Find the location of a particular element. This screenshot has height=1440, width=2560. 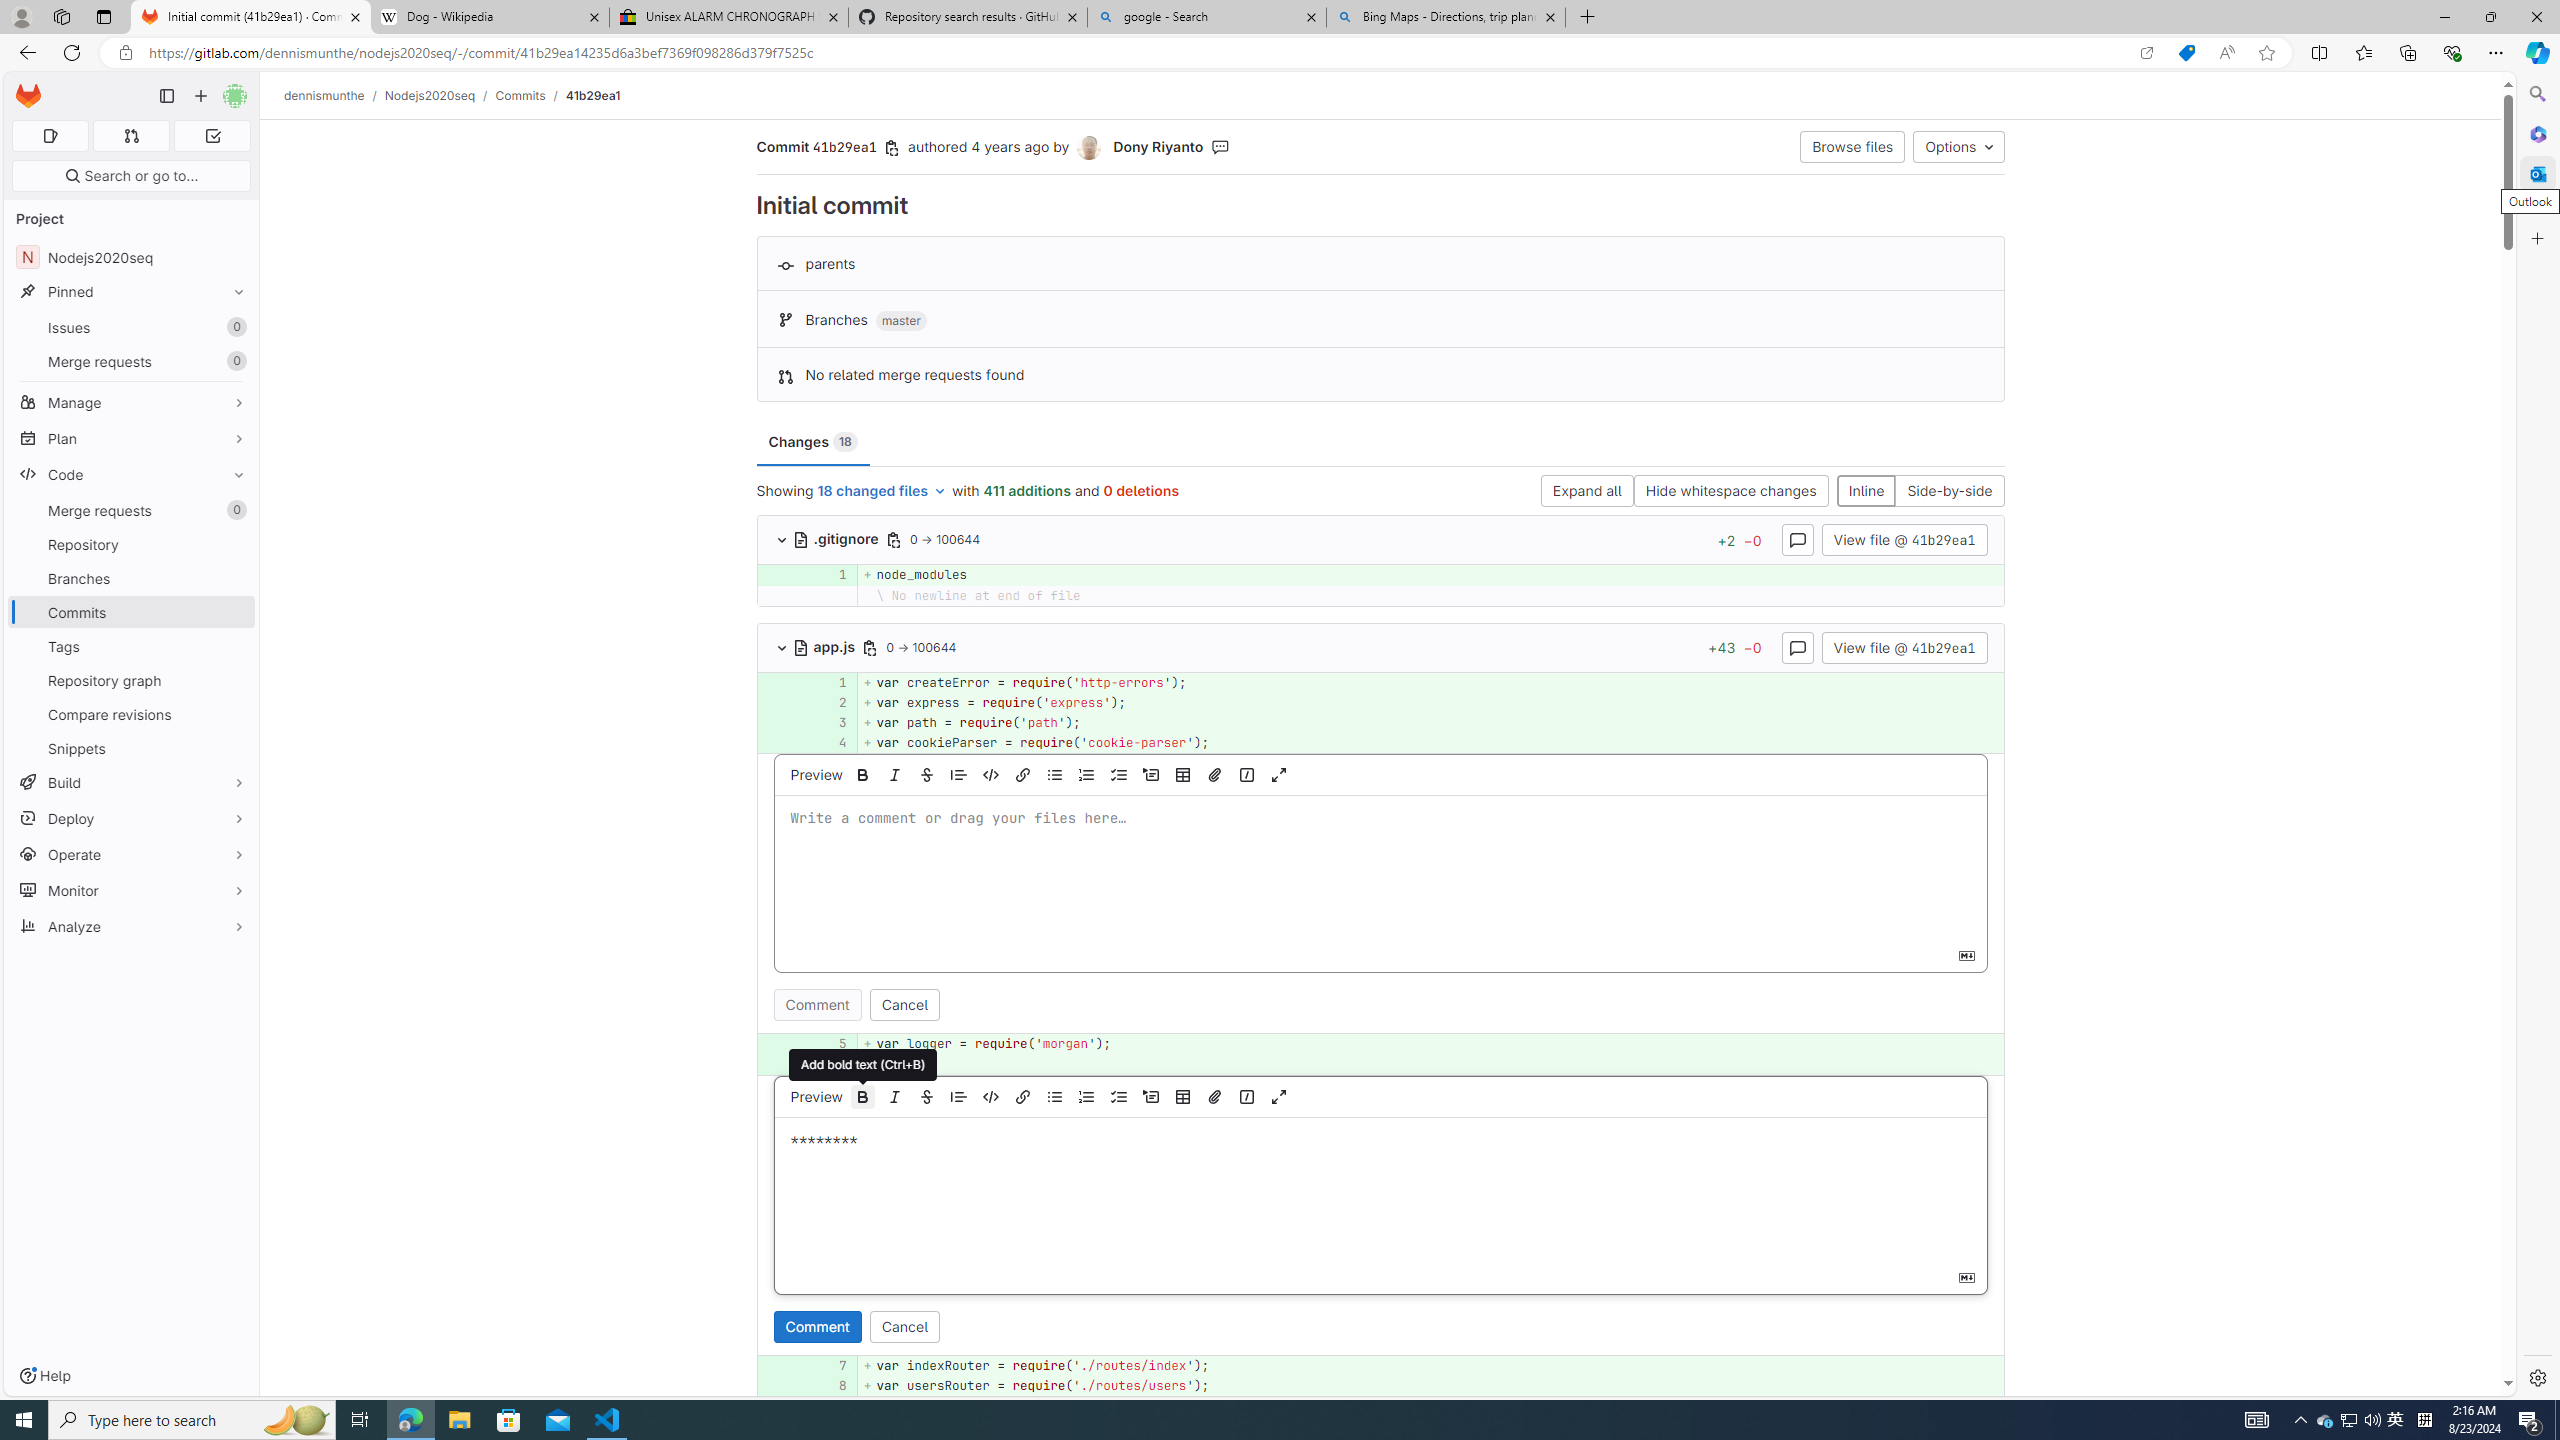

Add a link (Ctrl+K) is located at coordinates (1022, 1096).